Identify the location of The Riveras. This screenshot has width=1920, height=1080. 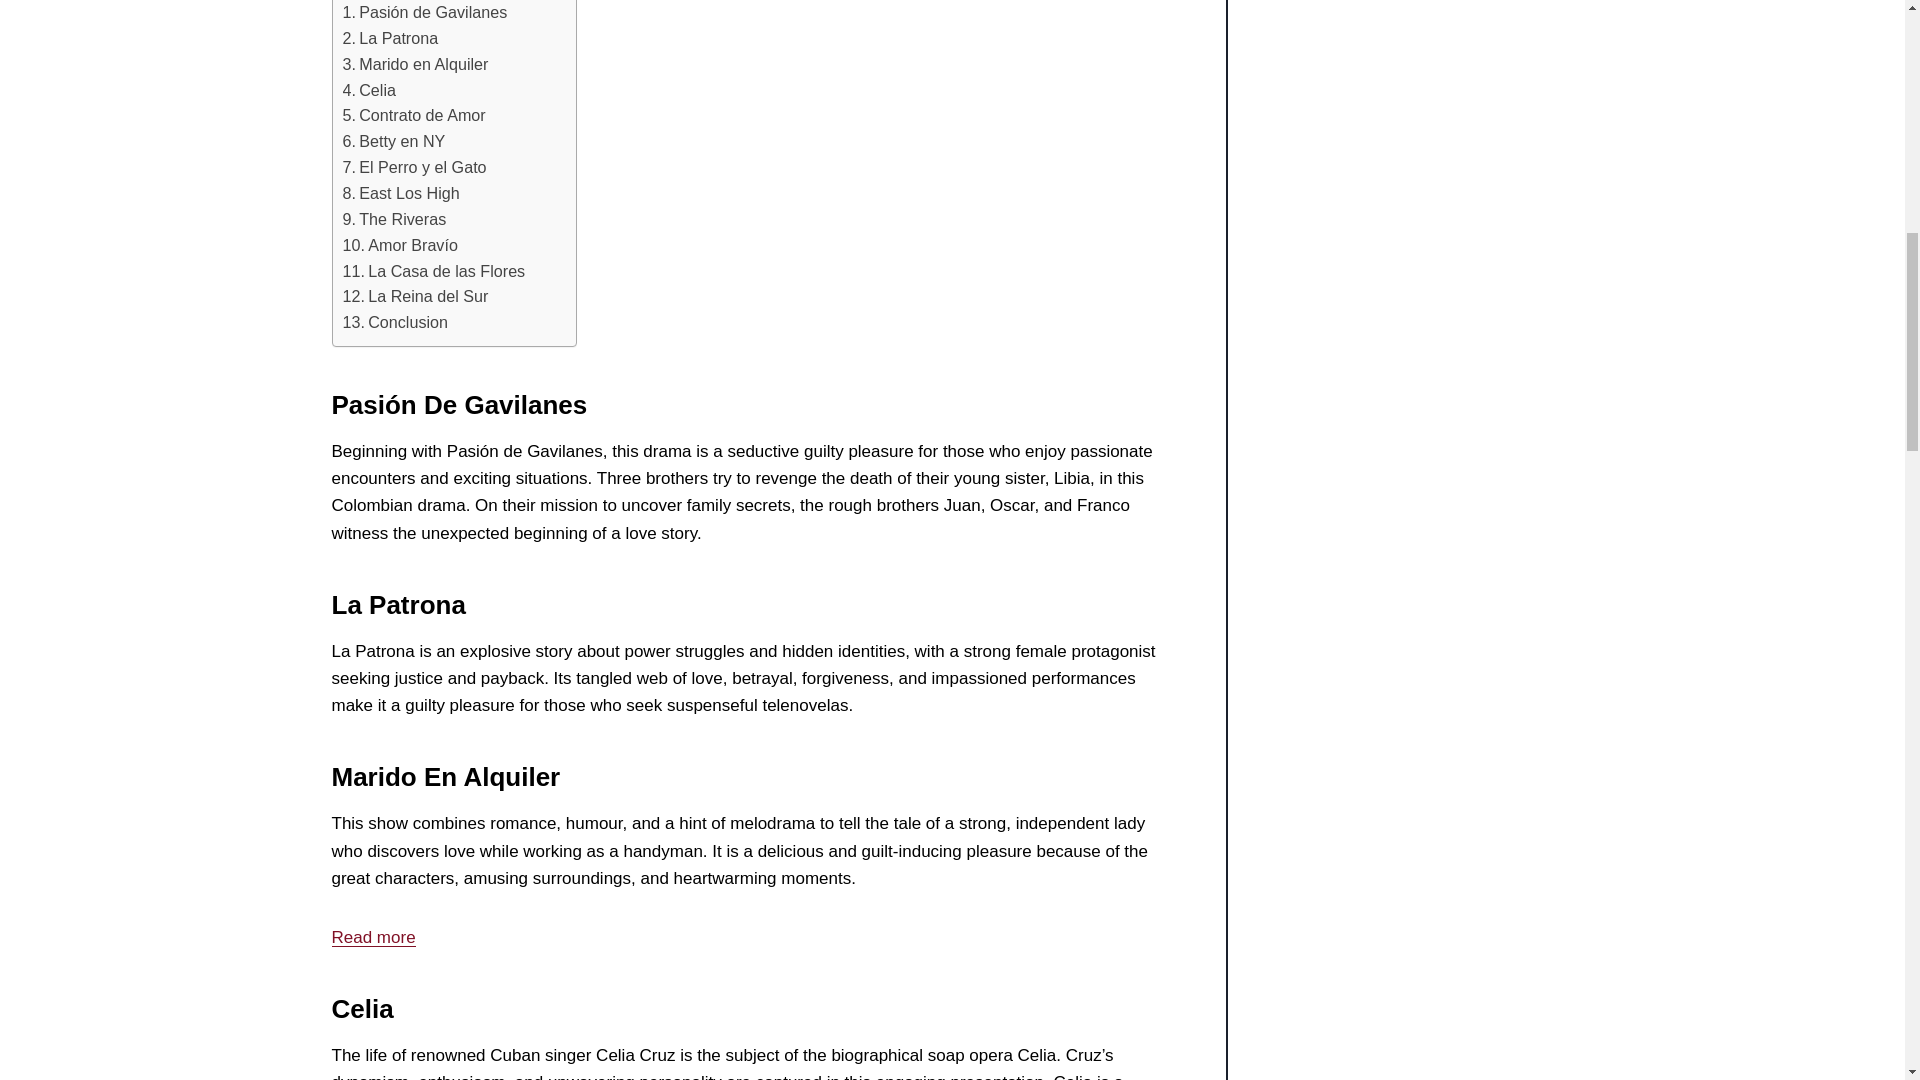
(393, 220).